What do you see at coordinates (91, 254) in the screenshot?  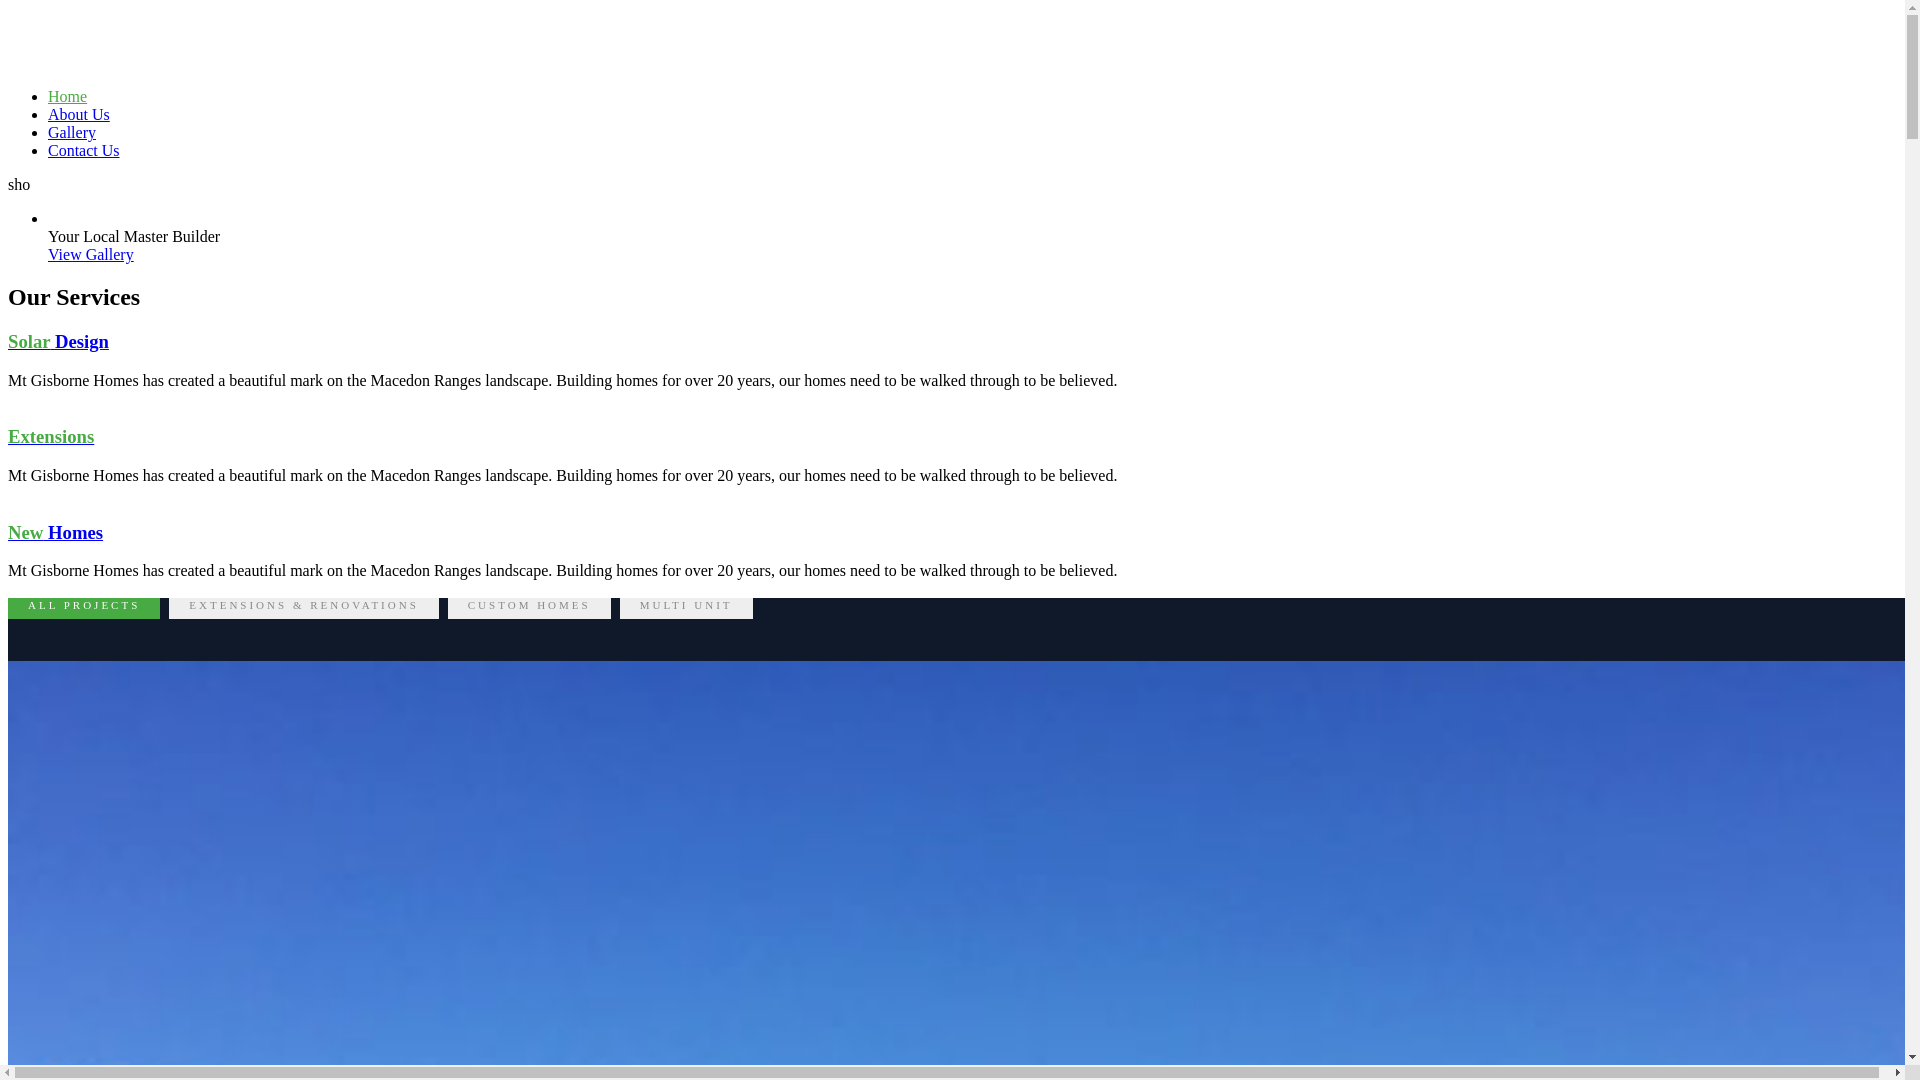 I see `View Gallery` at bounding box center [91, 254].